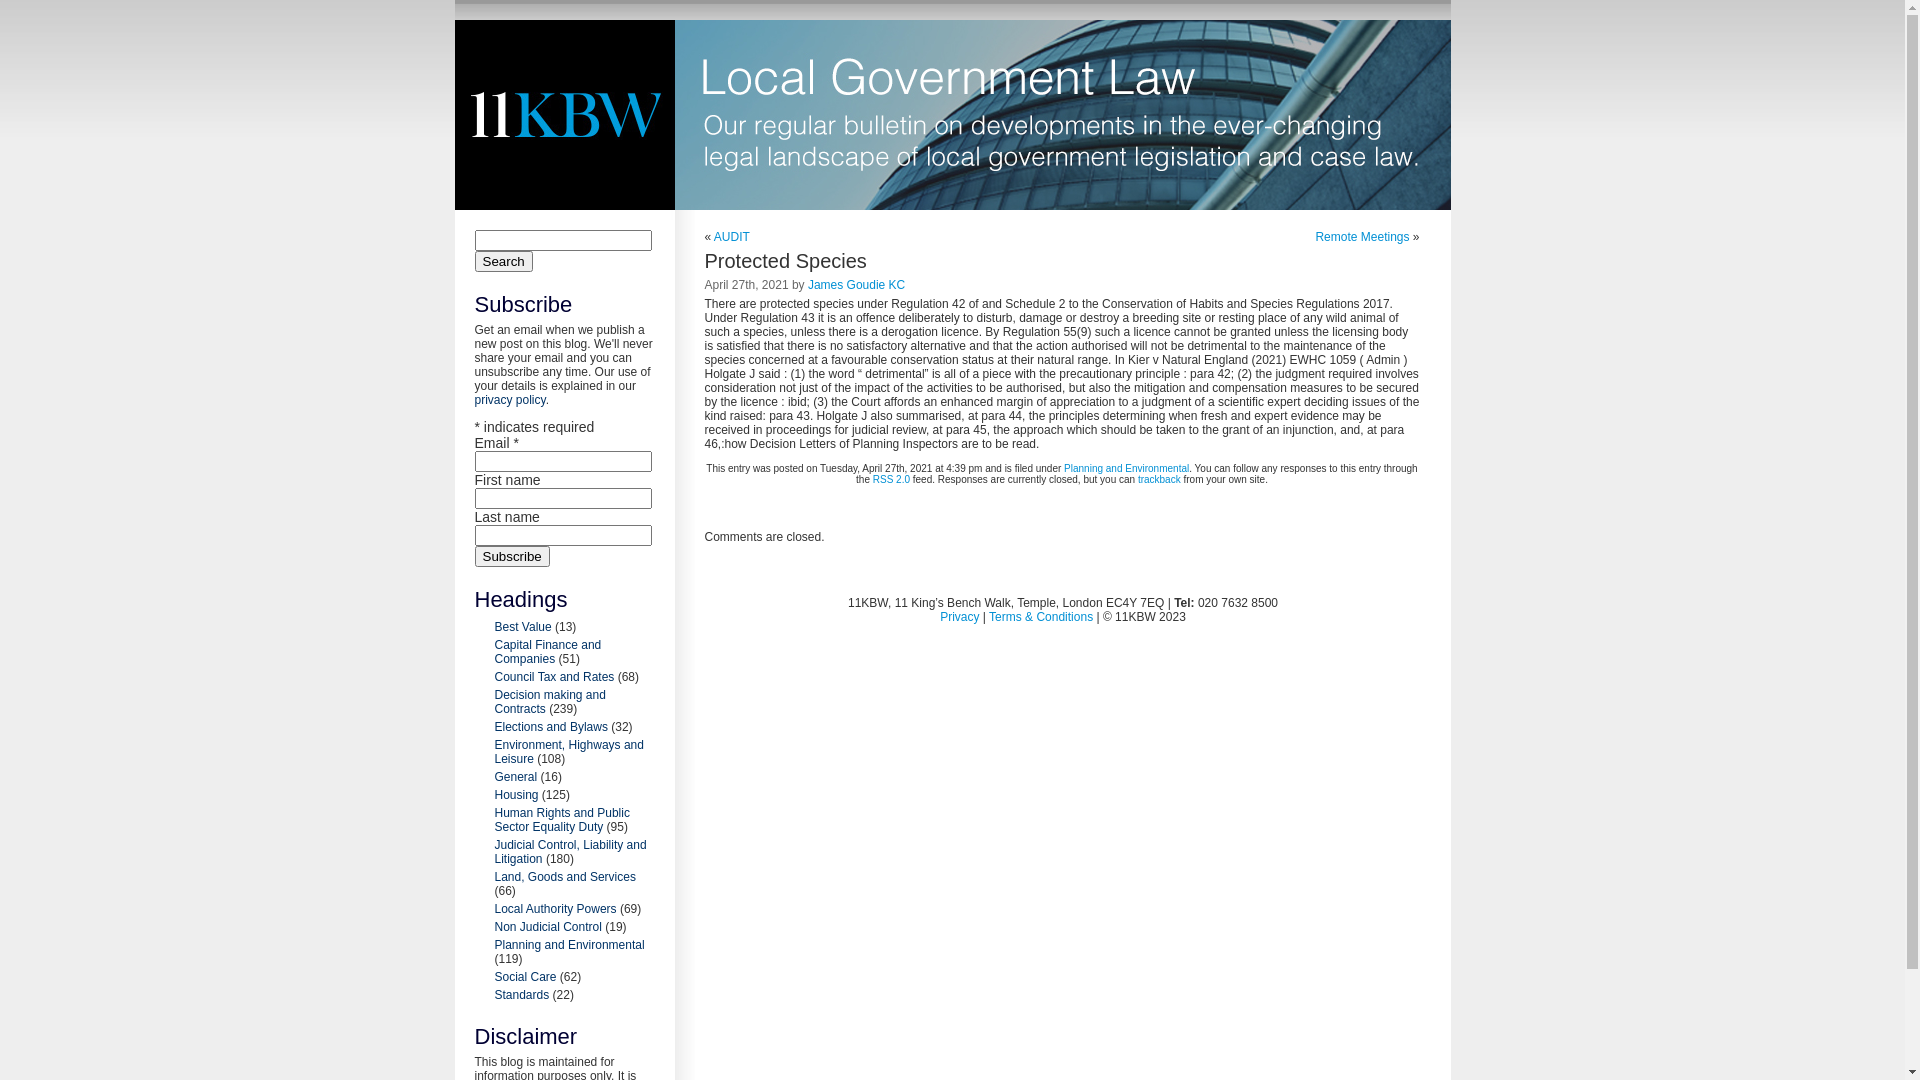  I want to click on Subscribe, so click(512, 556).